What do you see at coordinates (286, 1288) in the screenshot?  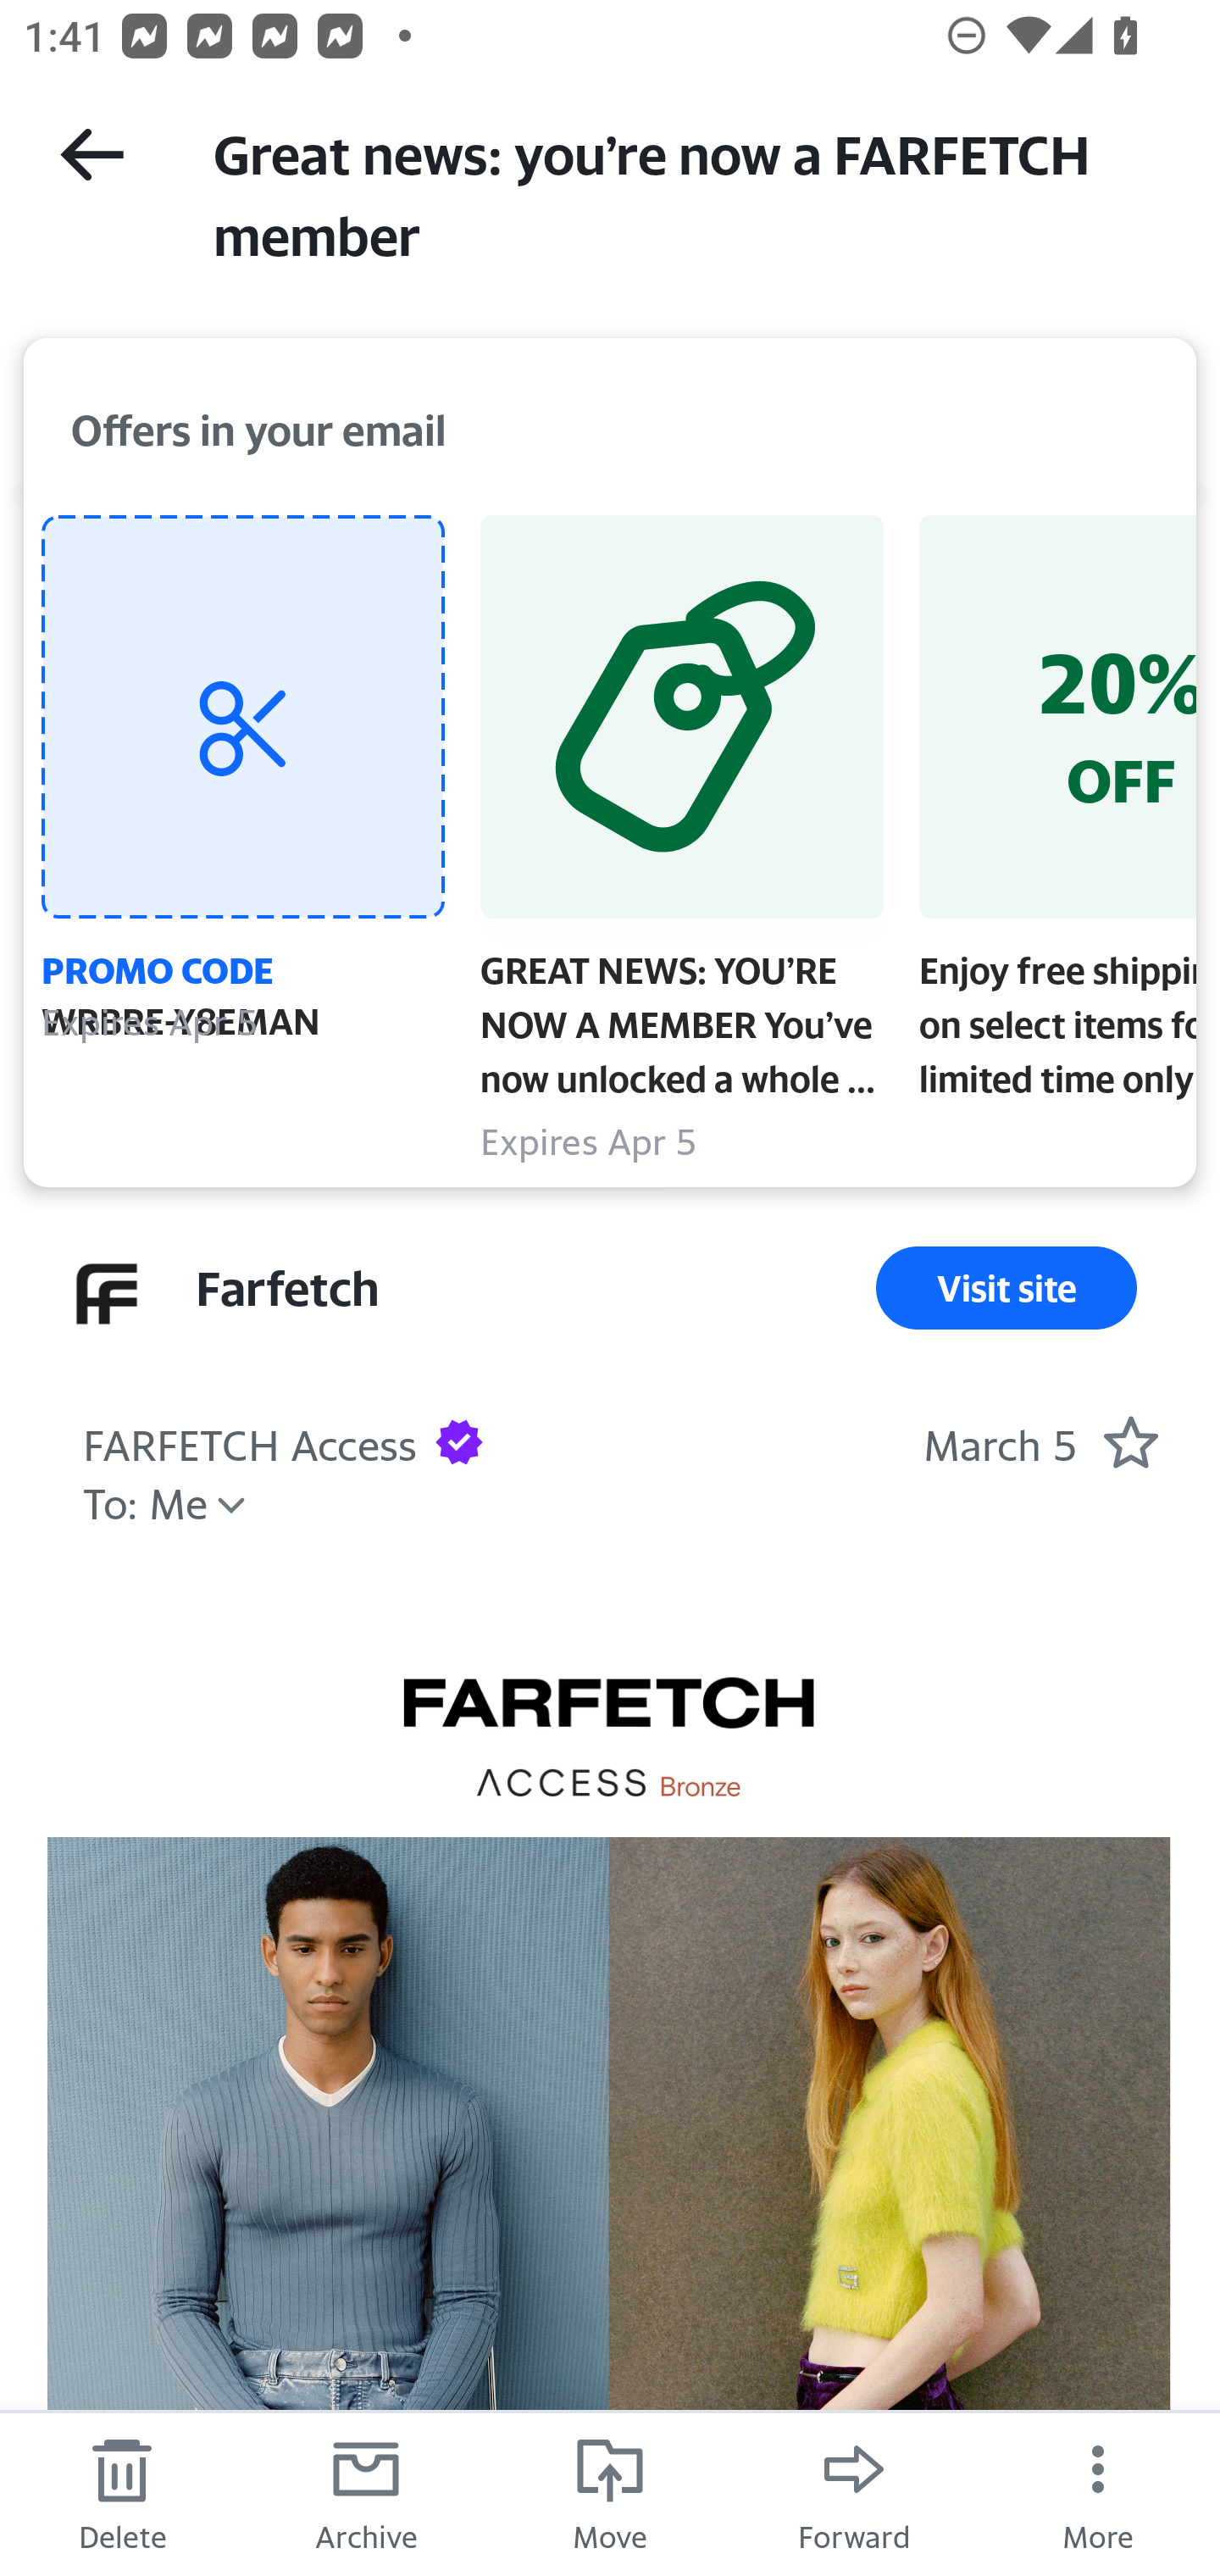 I see `Farfetch Sender Farfetch` at bounding box center [286, 1288].